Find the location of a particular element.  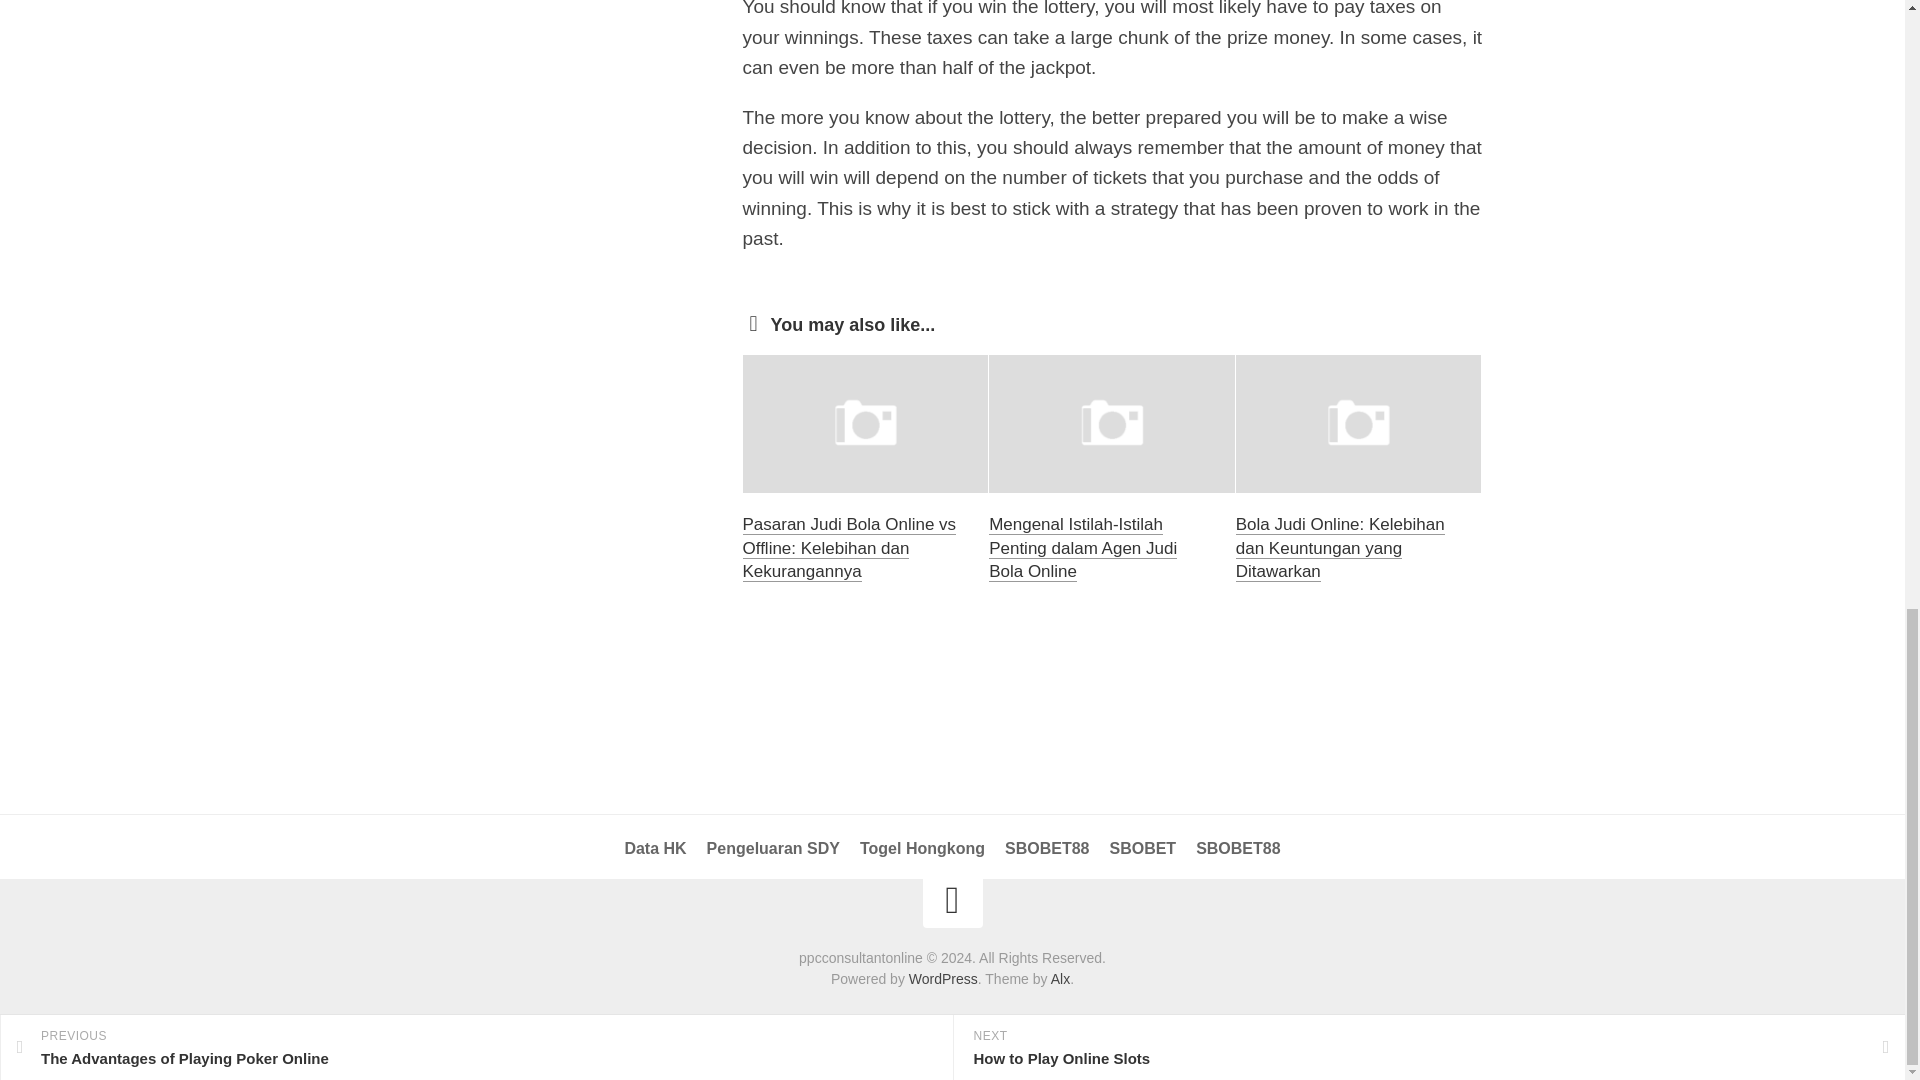

Mengenal Istilah-Istilah Penting dalam Agen Judi Bola Online is located at coordinates (1082, 548).